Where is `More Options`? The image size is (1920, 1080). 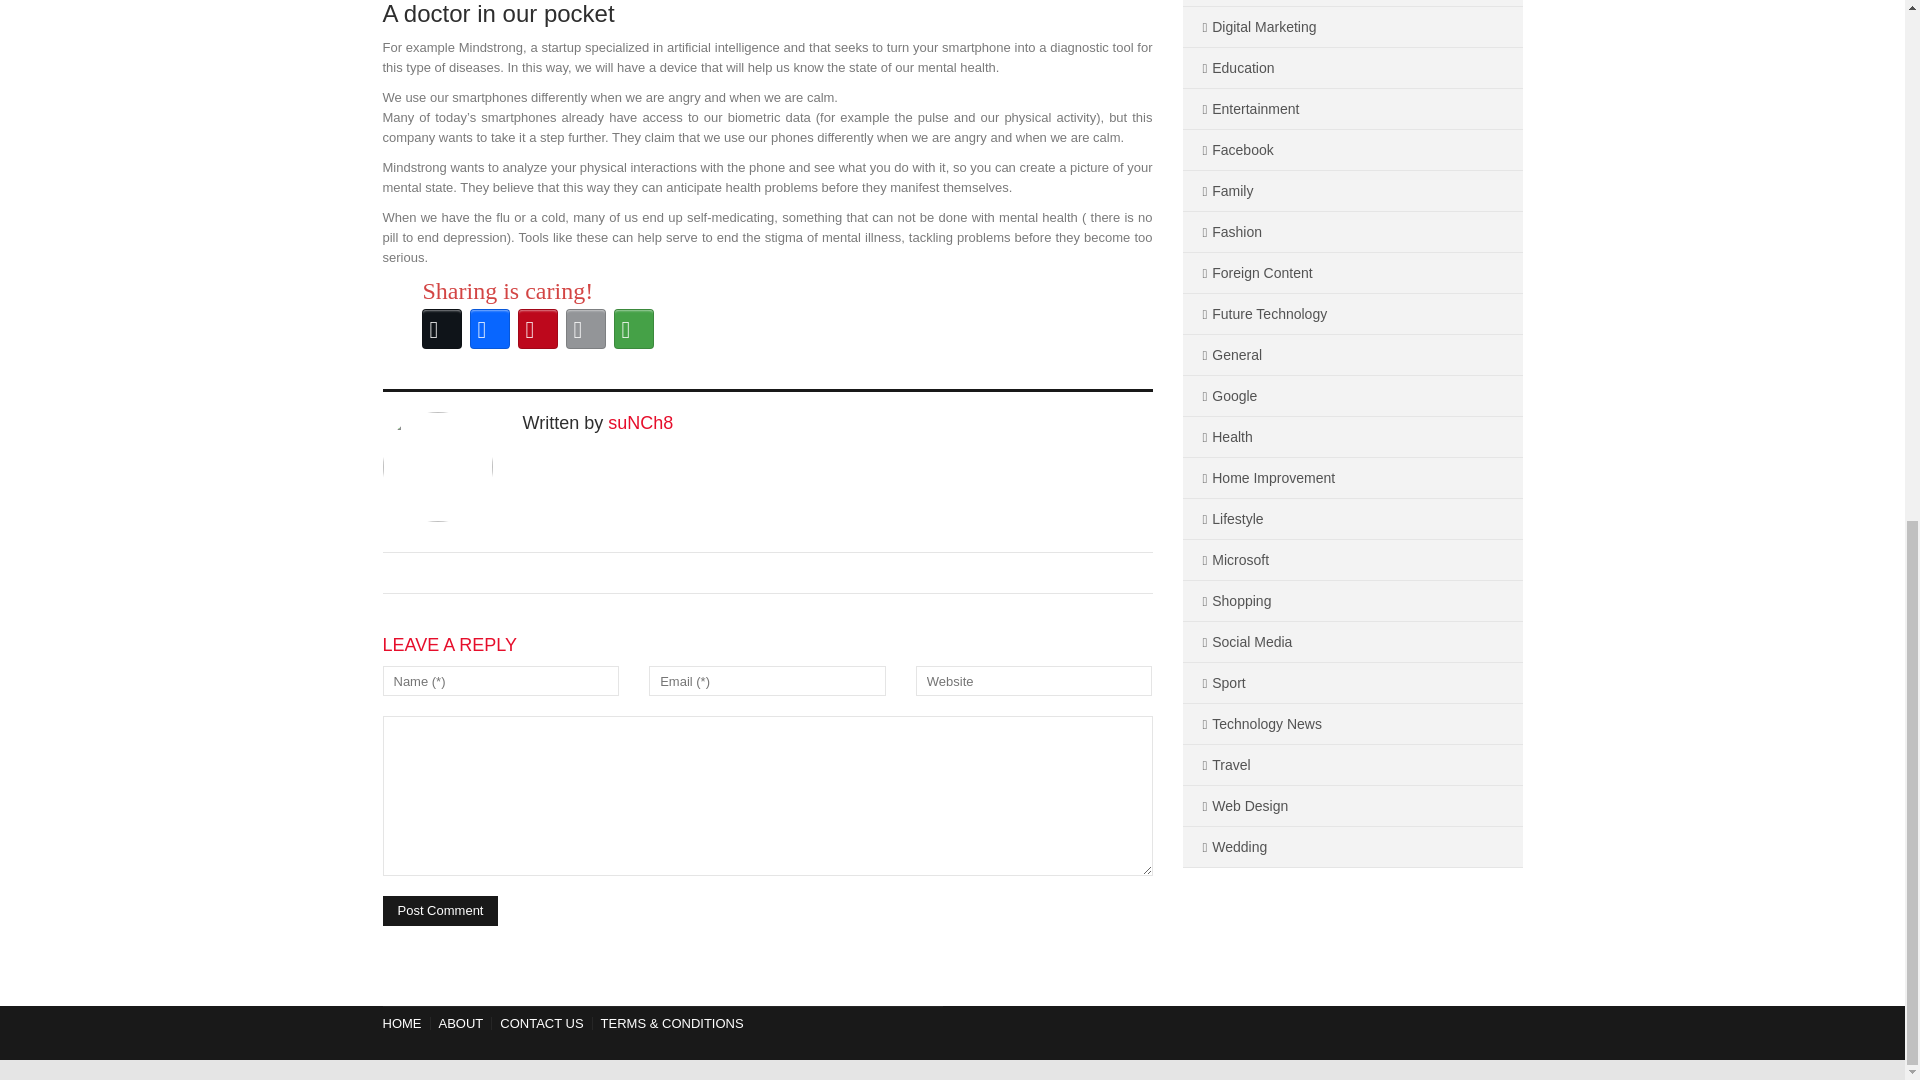
More Options is located at coordinates (634, 328).